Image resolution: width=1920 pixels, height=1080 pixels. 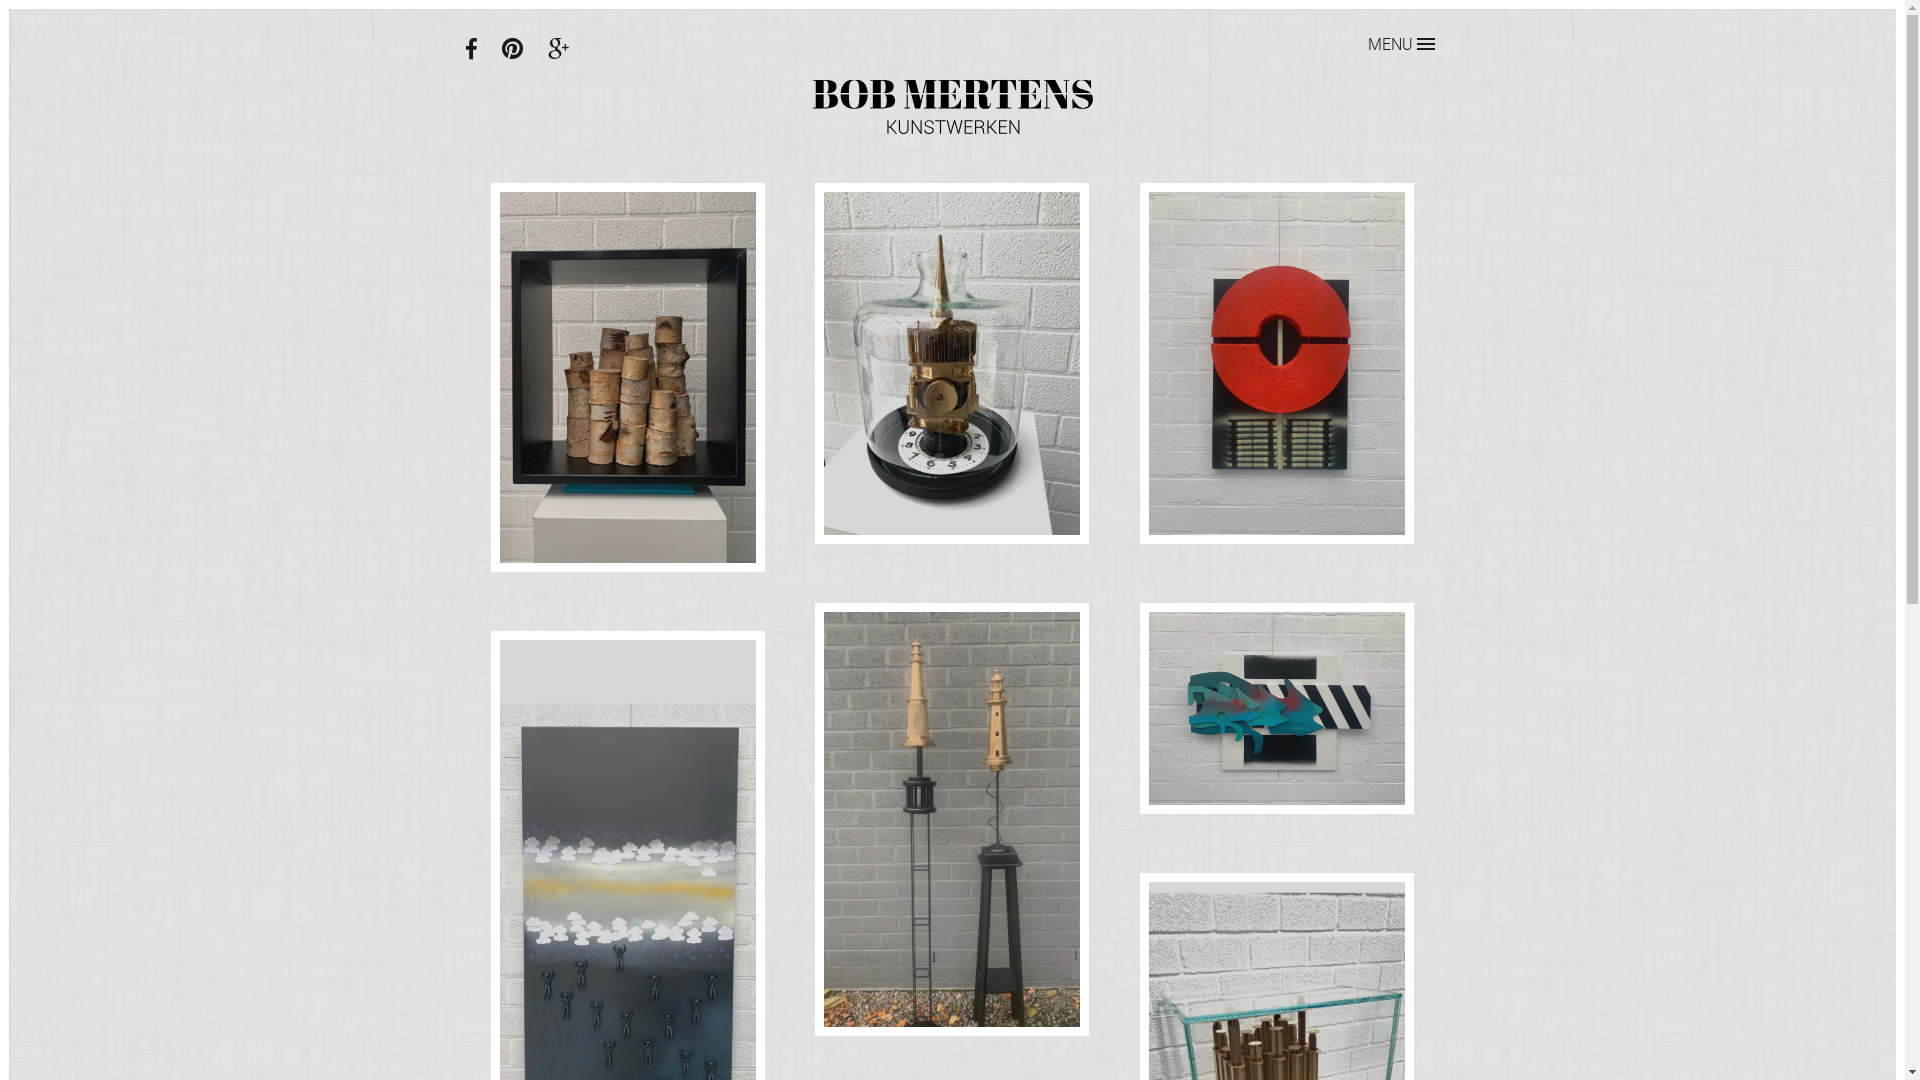 What do you see at coordinates (628, 378) in the screenshot?
I see `A1952726-D0F5-4D2F-9AE6-54C15A1F663B` at bounding box center [628, 378].